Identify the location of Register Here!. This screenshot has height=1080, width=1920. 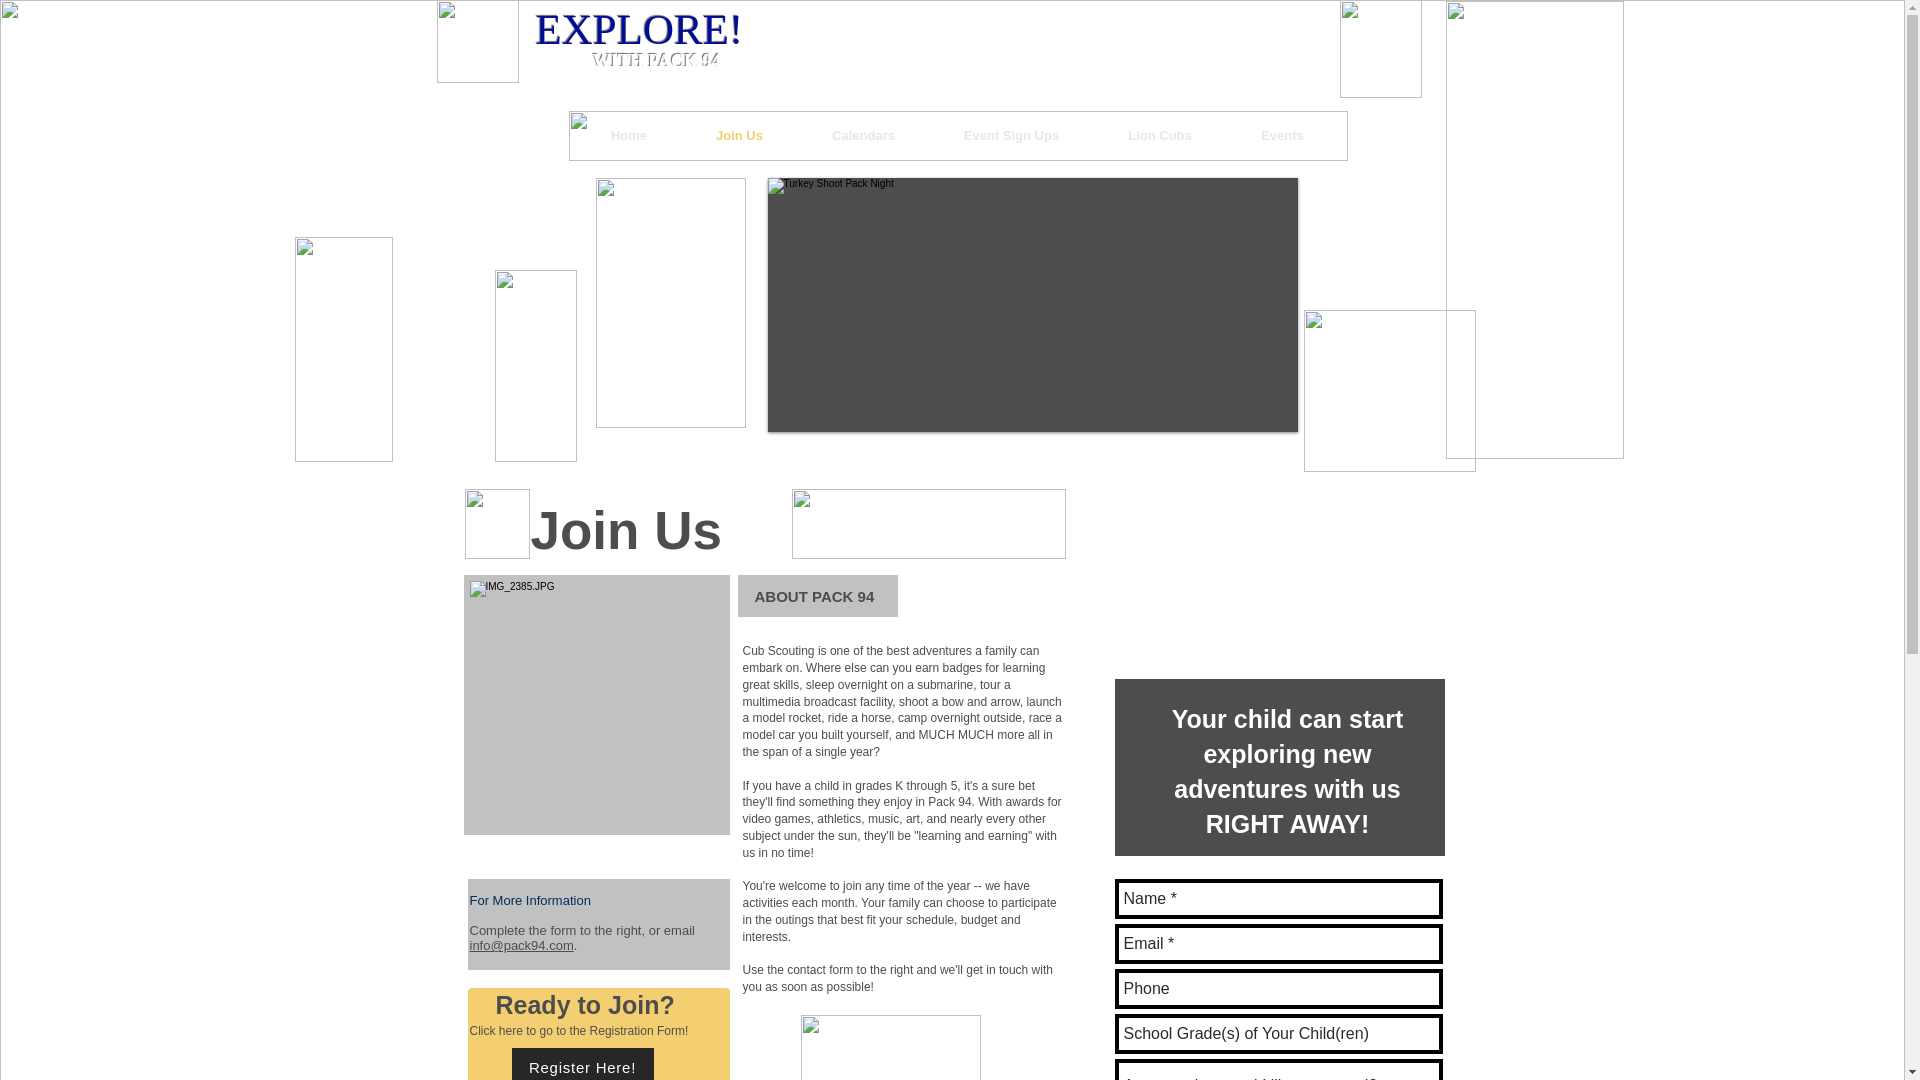
(583, 1064).